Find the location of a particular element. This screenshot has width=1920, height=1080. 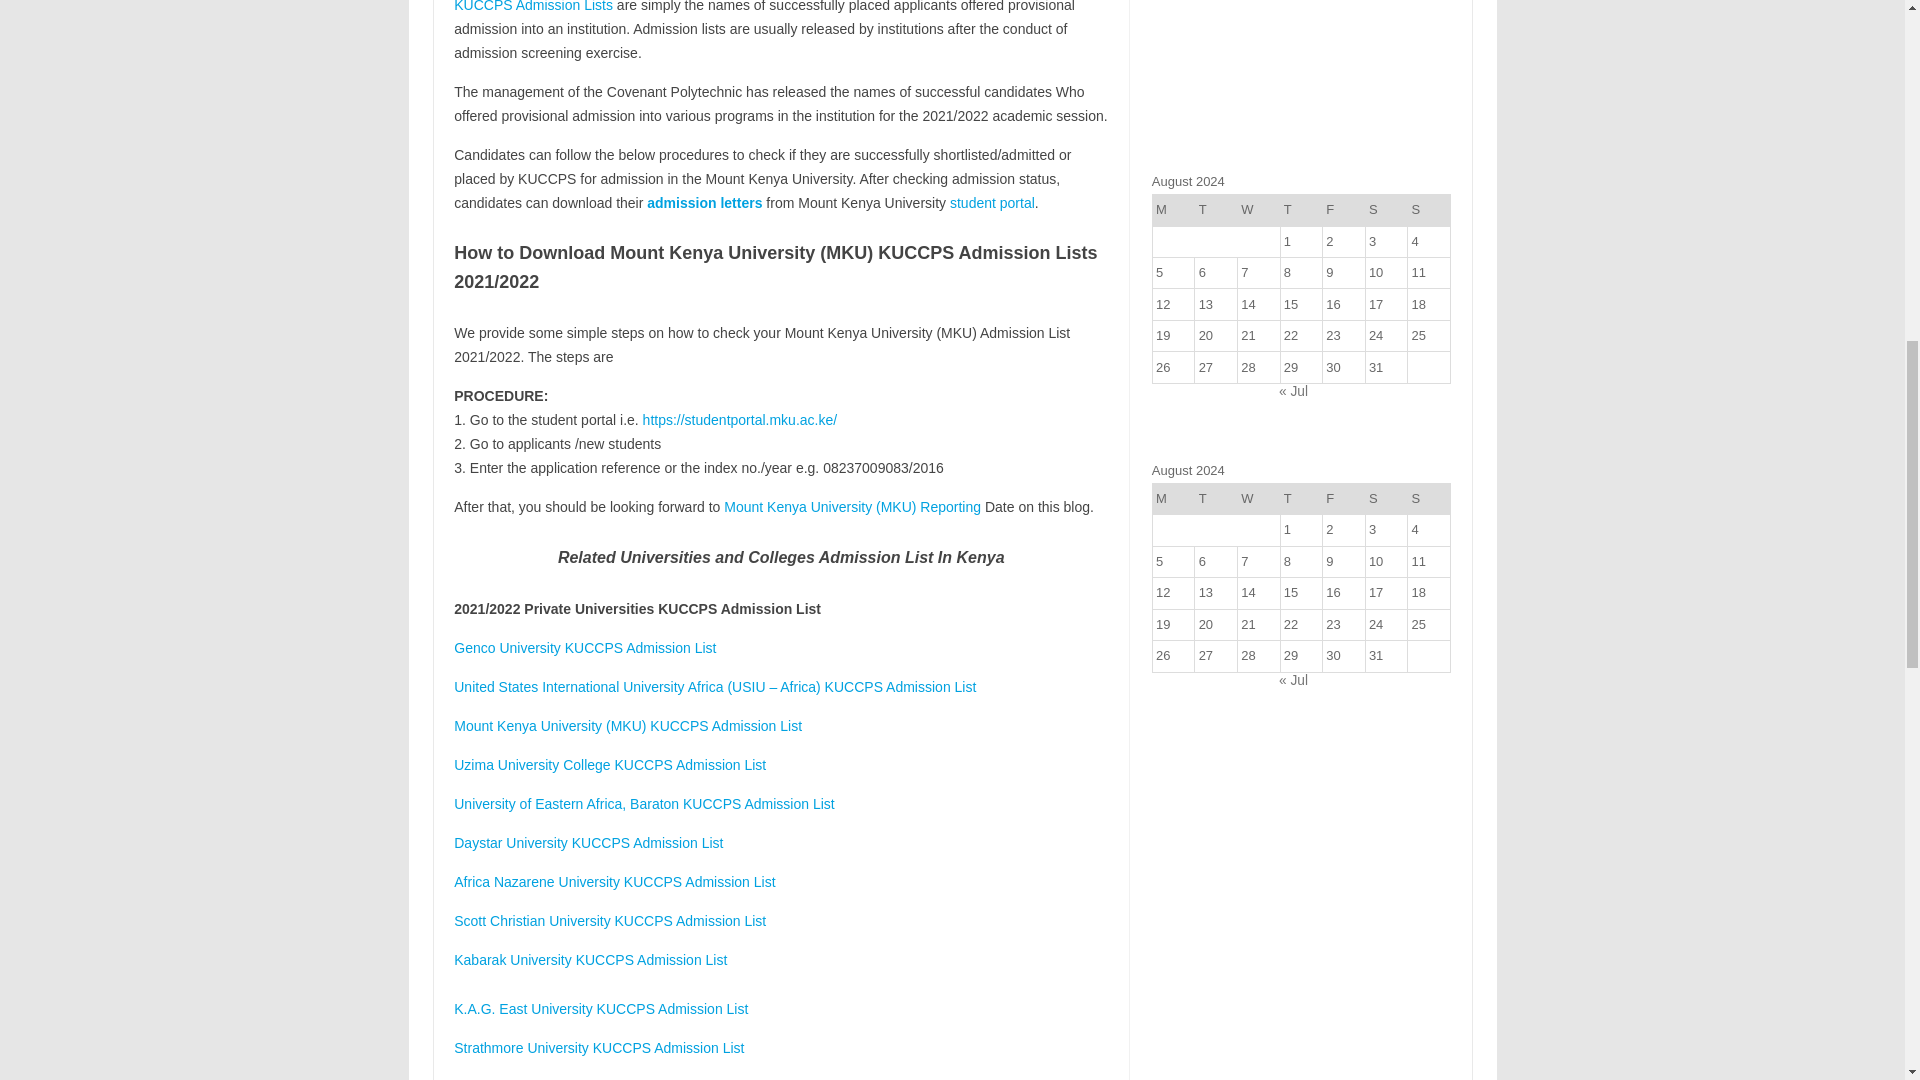

Advertisement is located at coordinates (1302, 75).